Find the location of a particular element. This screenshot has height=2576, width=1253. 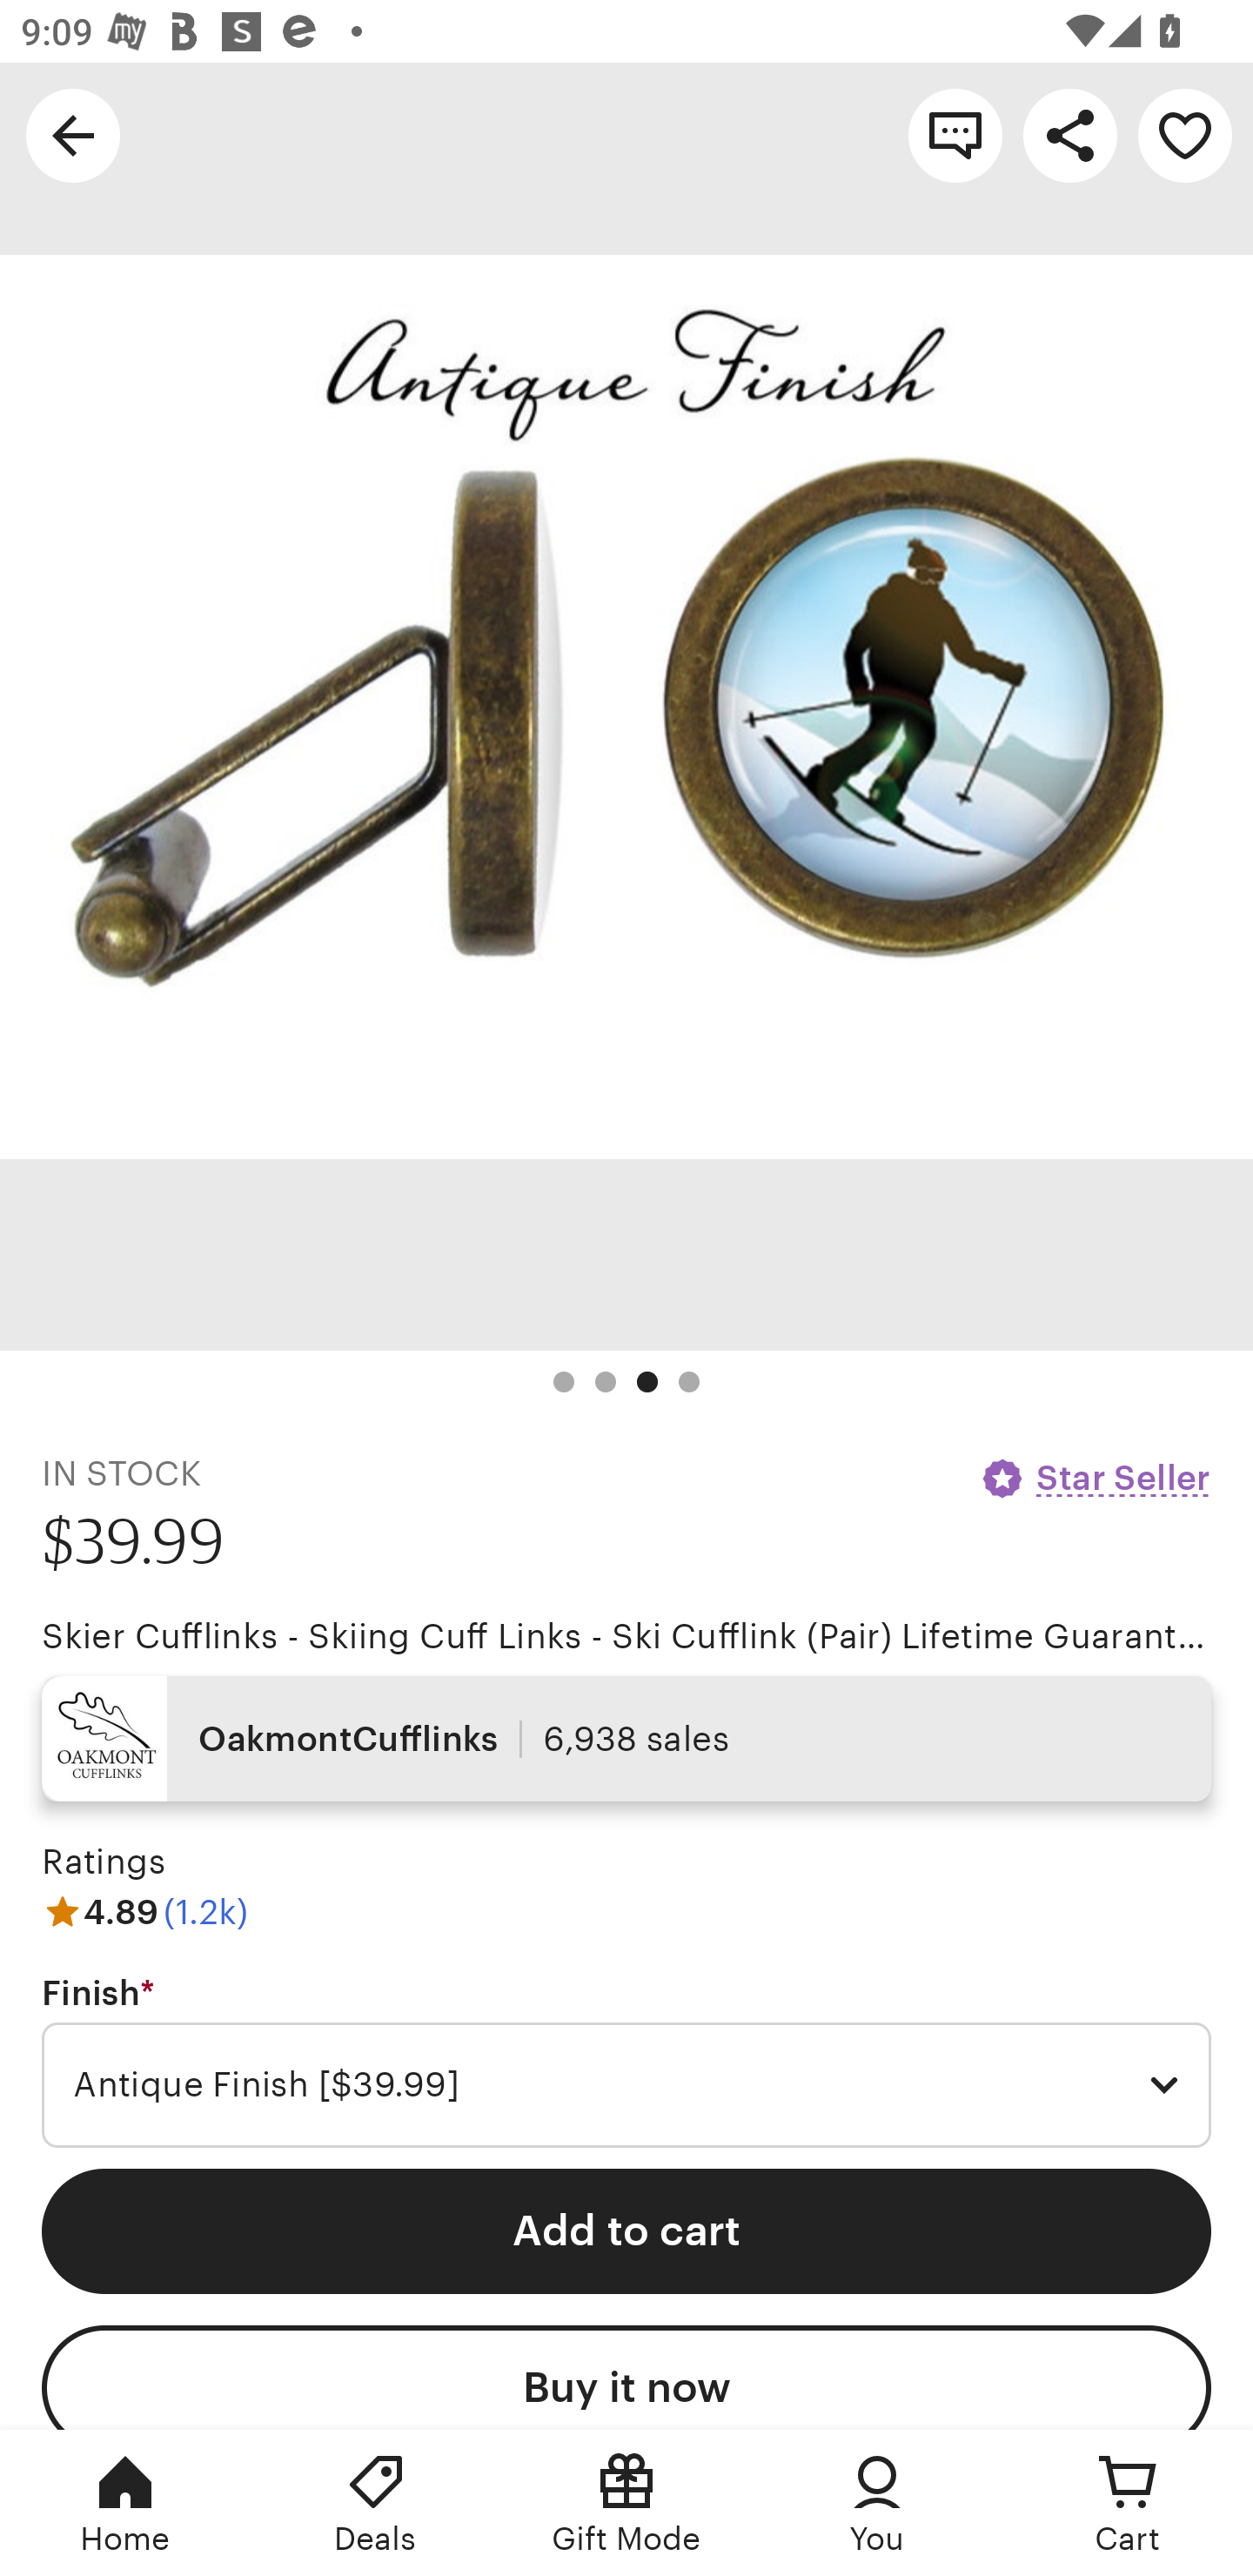

4.89 (1.2k) is located at coordinates (144, 1911).